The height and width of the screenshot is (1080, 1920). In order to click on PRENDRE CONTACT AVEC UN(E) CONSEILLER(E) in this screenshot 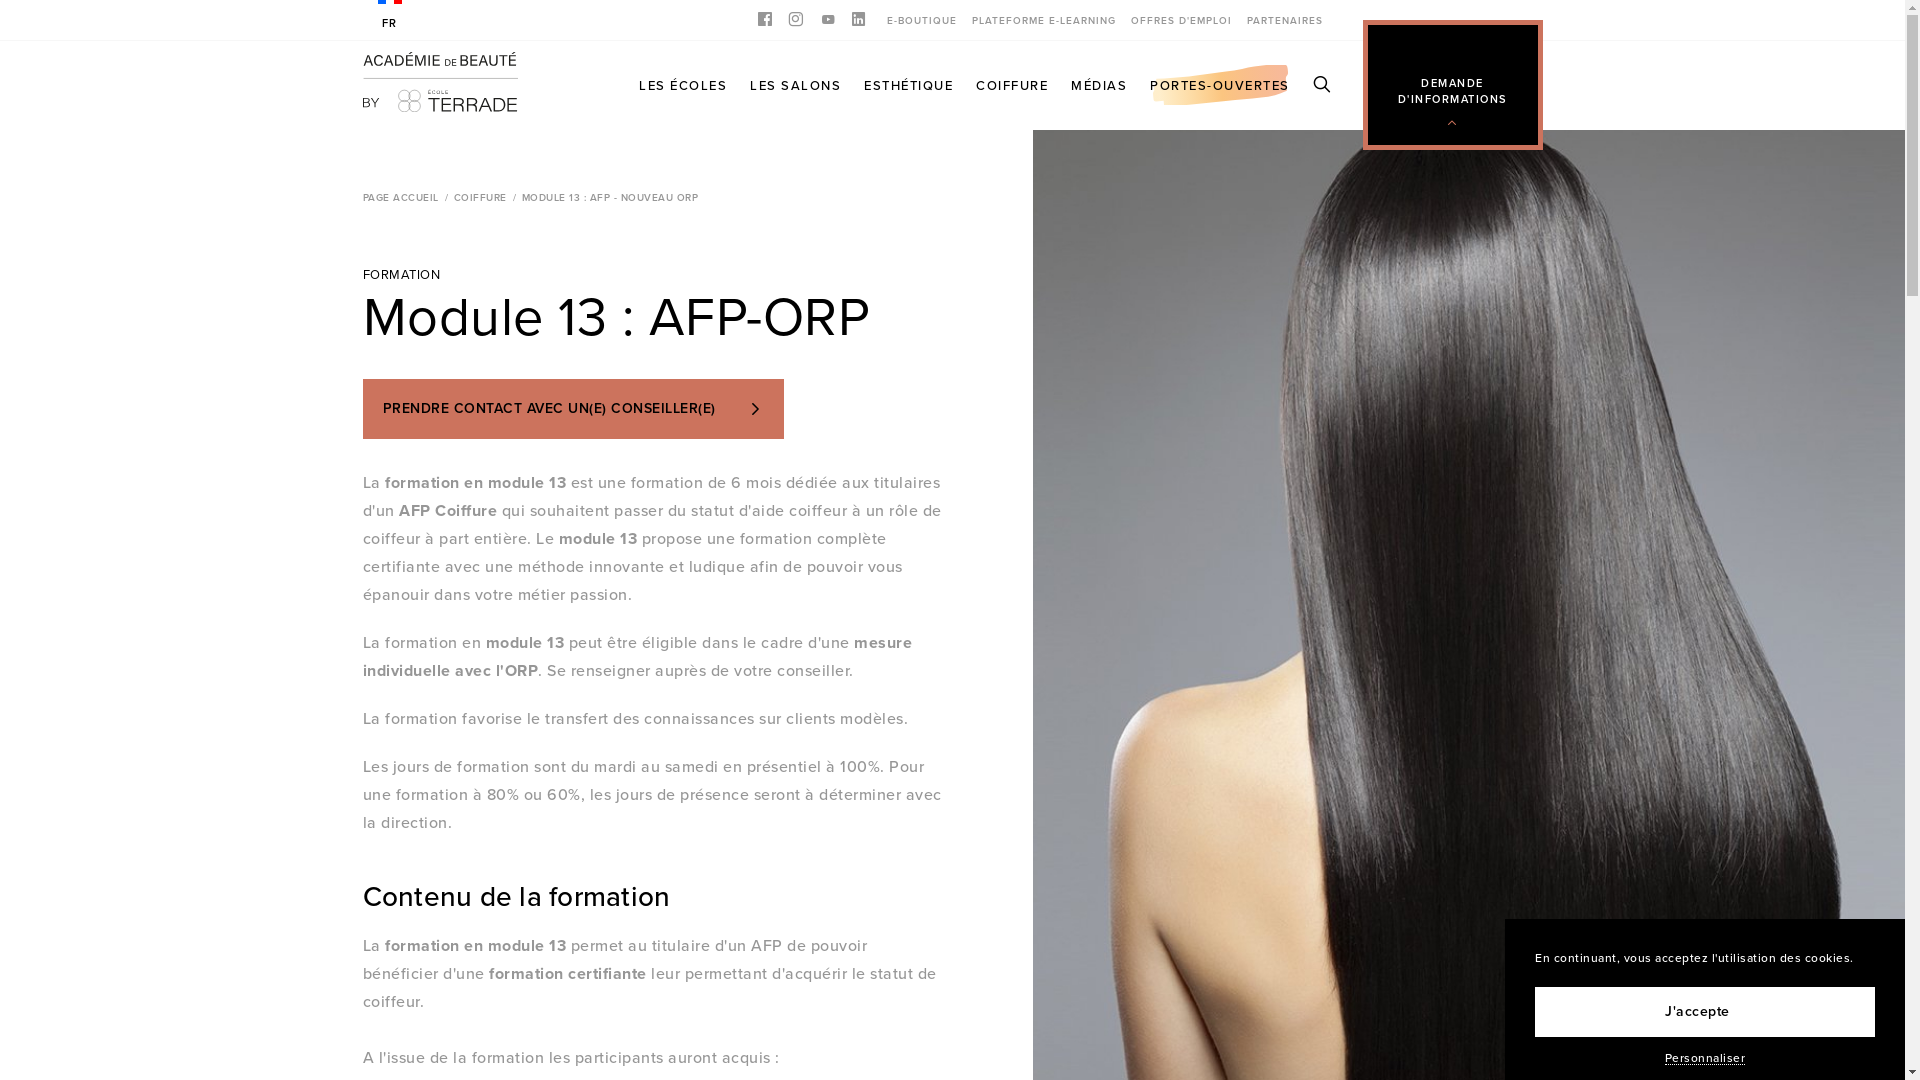, I will do `click(573, 409)`.